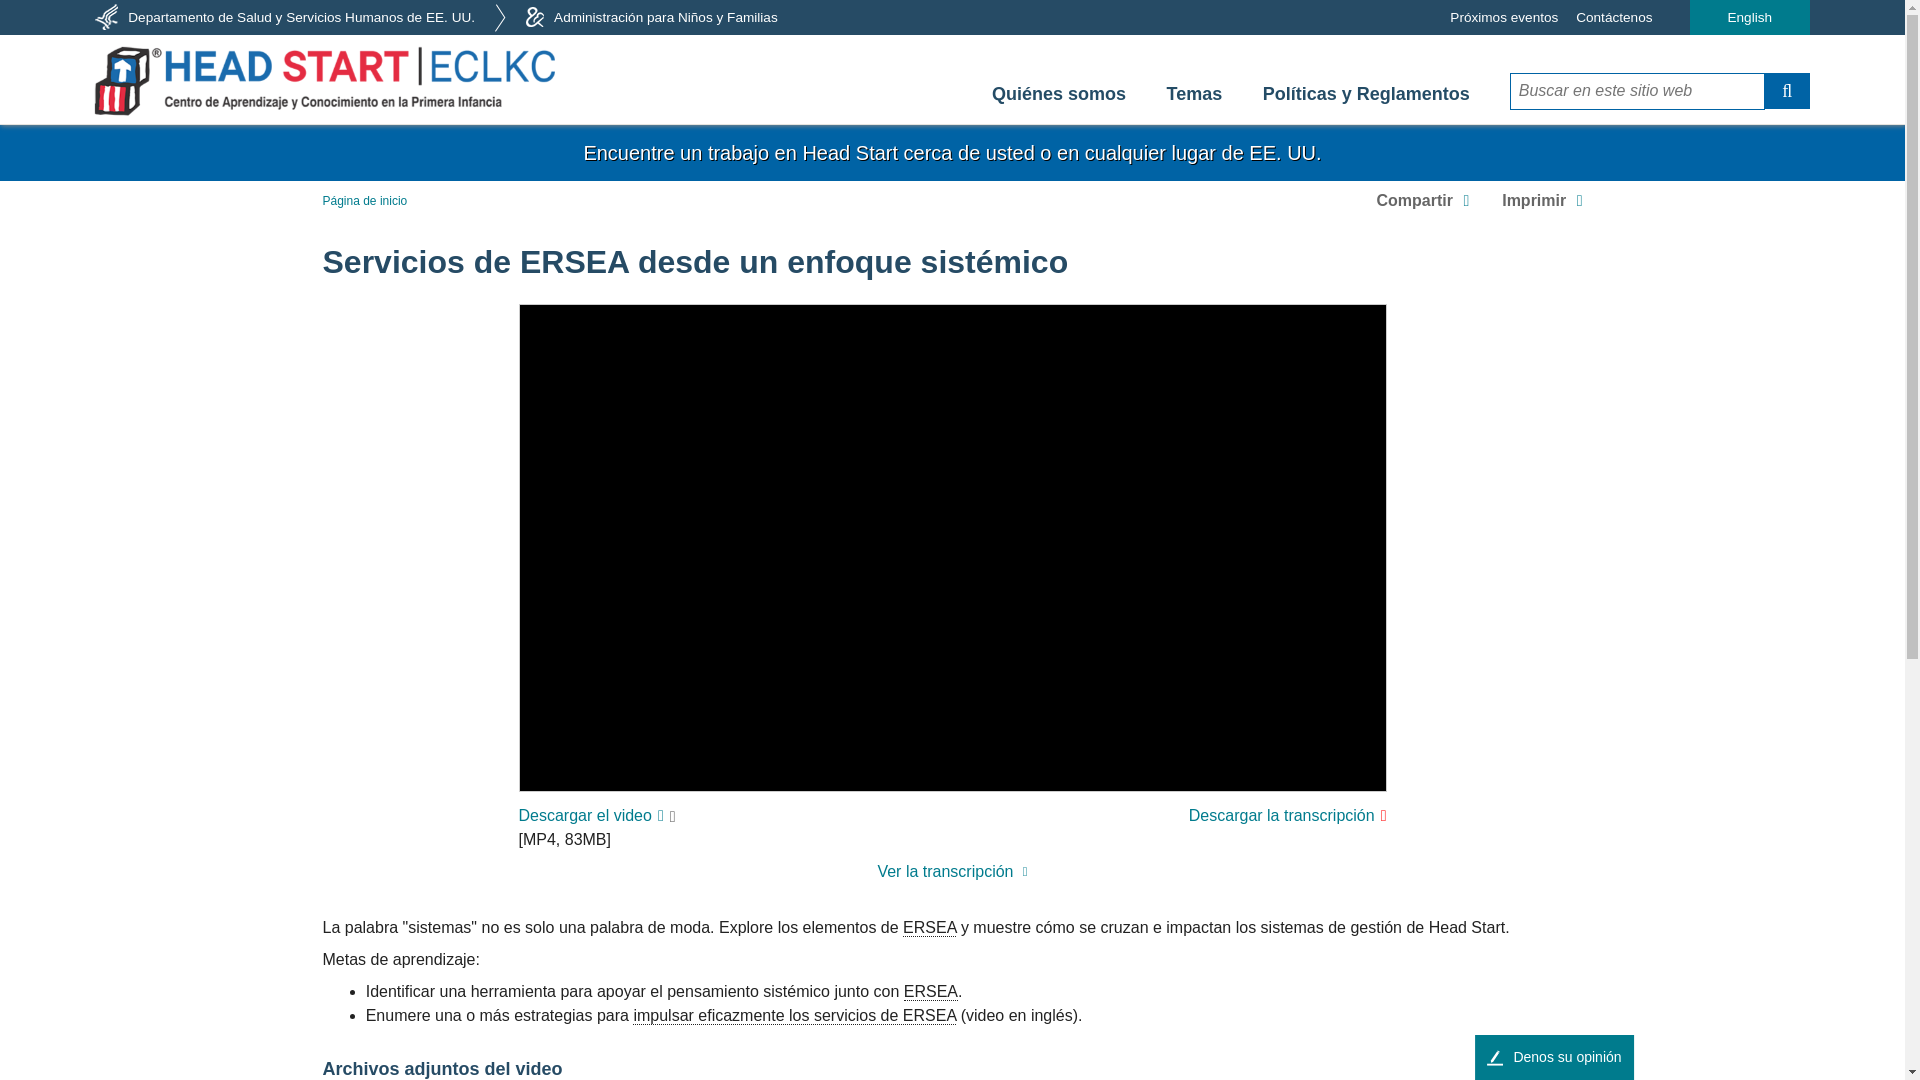 This screenshot has width=1920, height=1080. What do you see at coordinates (284, 17) in the screenshot?
I see `Departamento de Salud y Servicios Humanos de EE. UU.` at bounding box center [284, 17].